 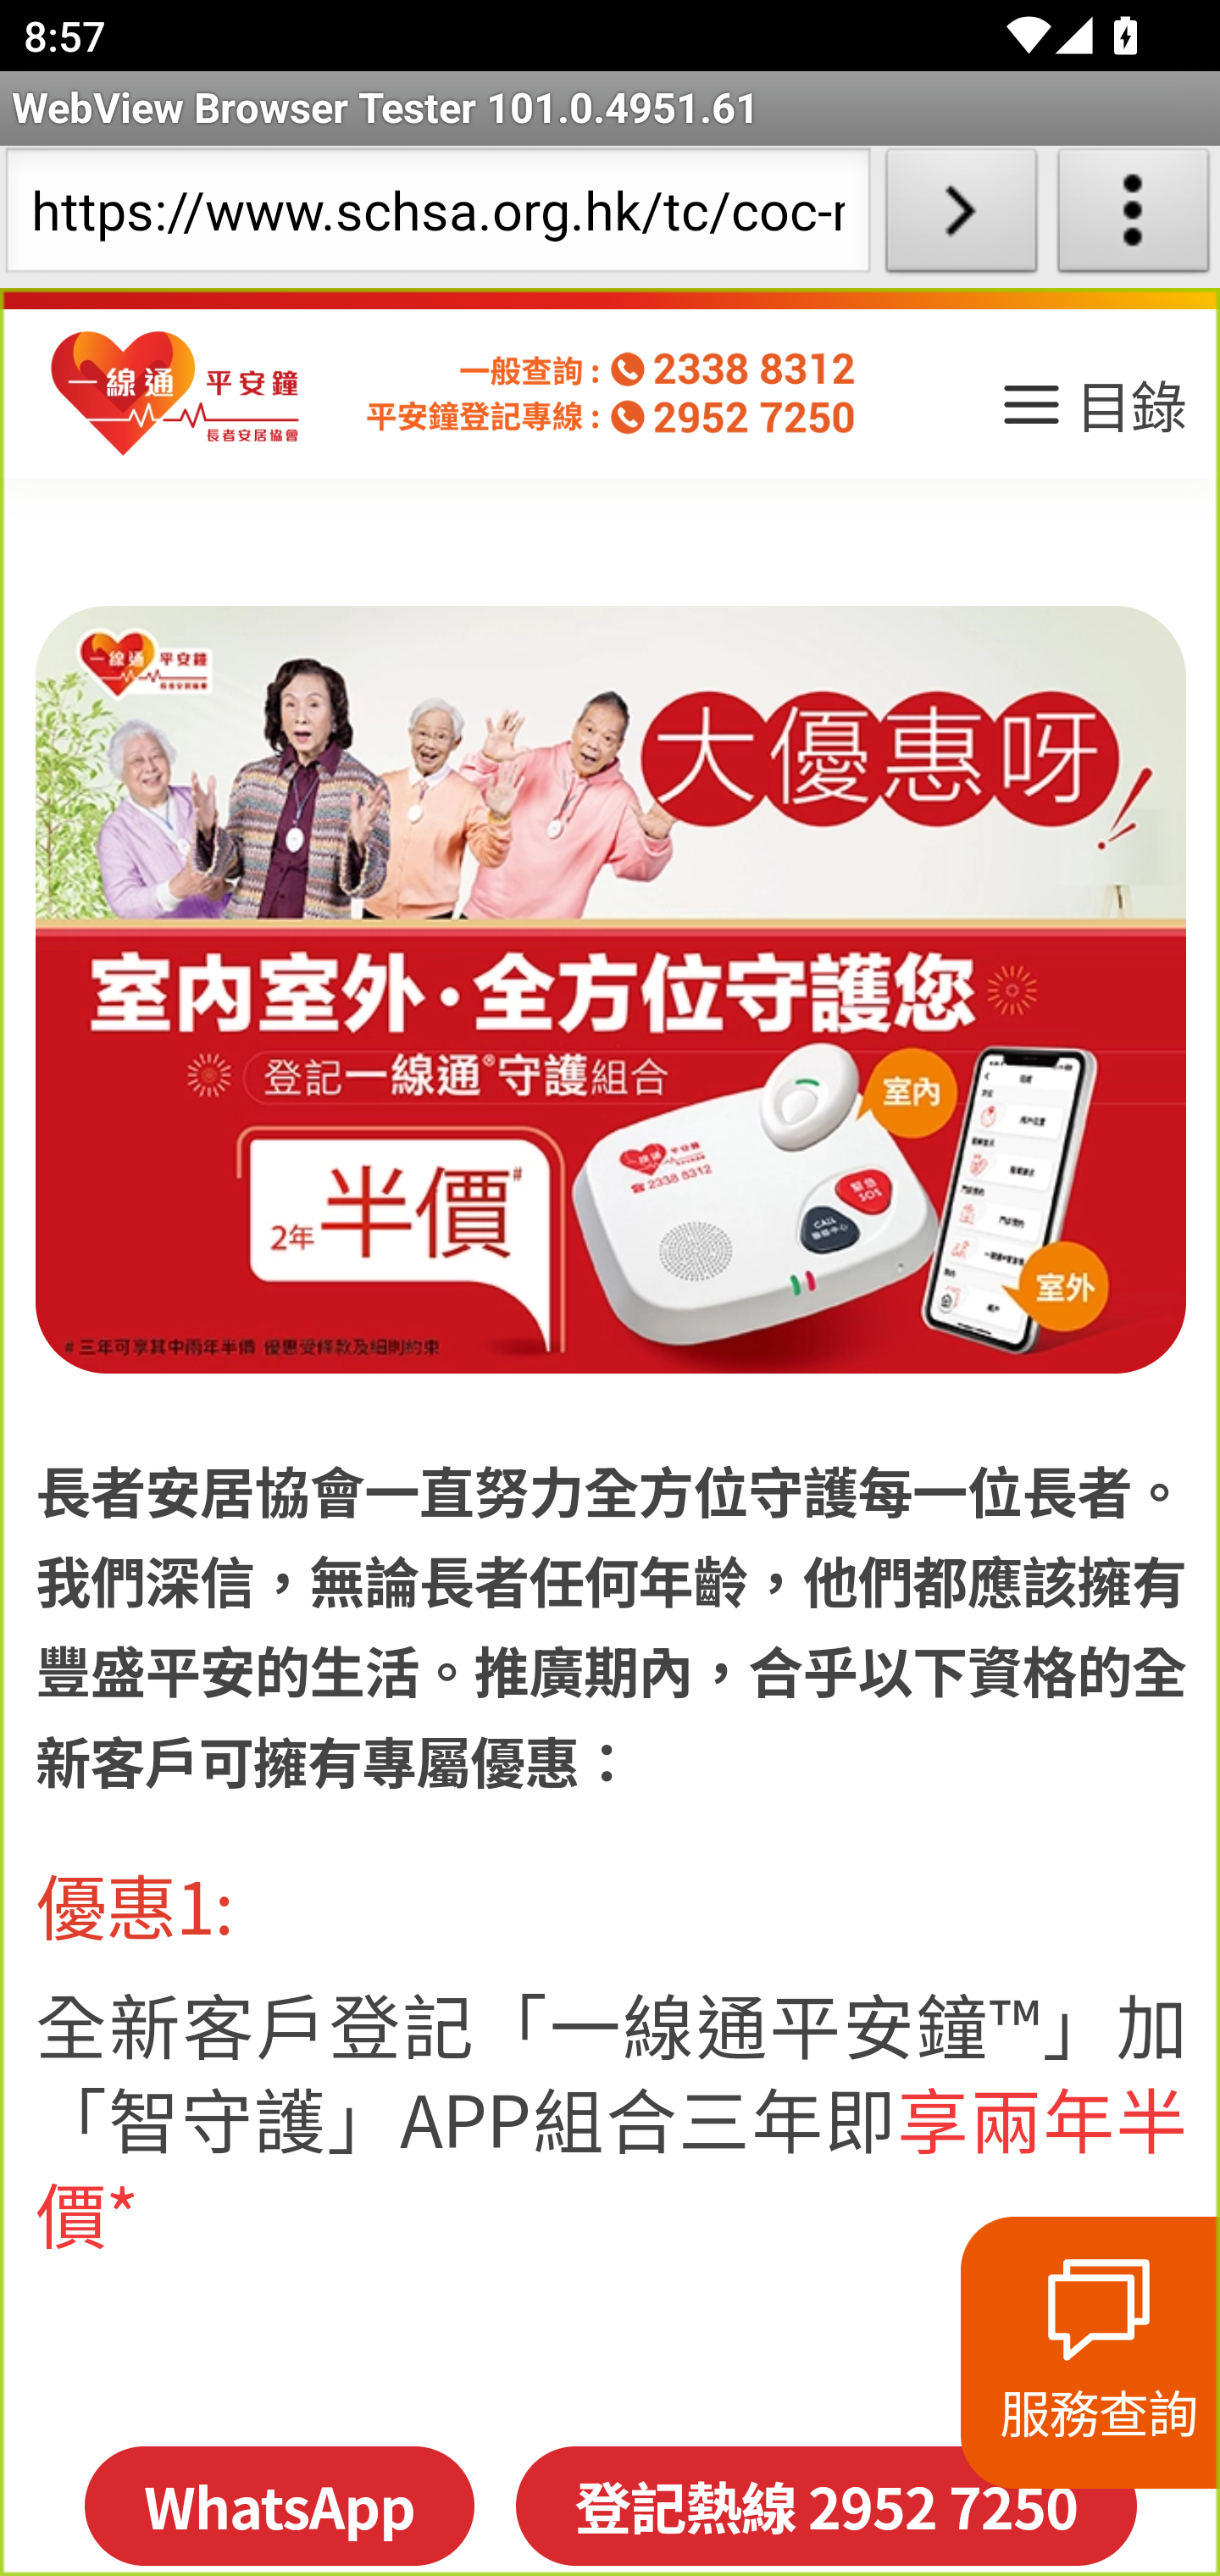 I want to click on WhatsApp, so click(x=278, y=2506).